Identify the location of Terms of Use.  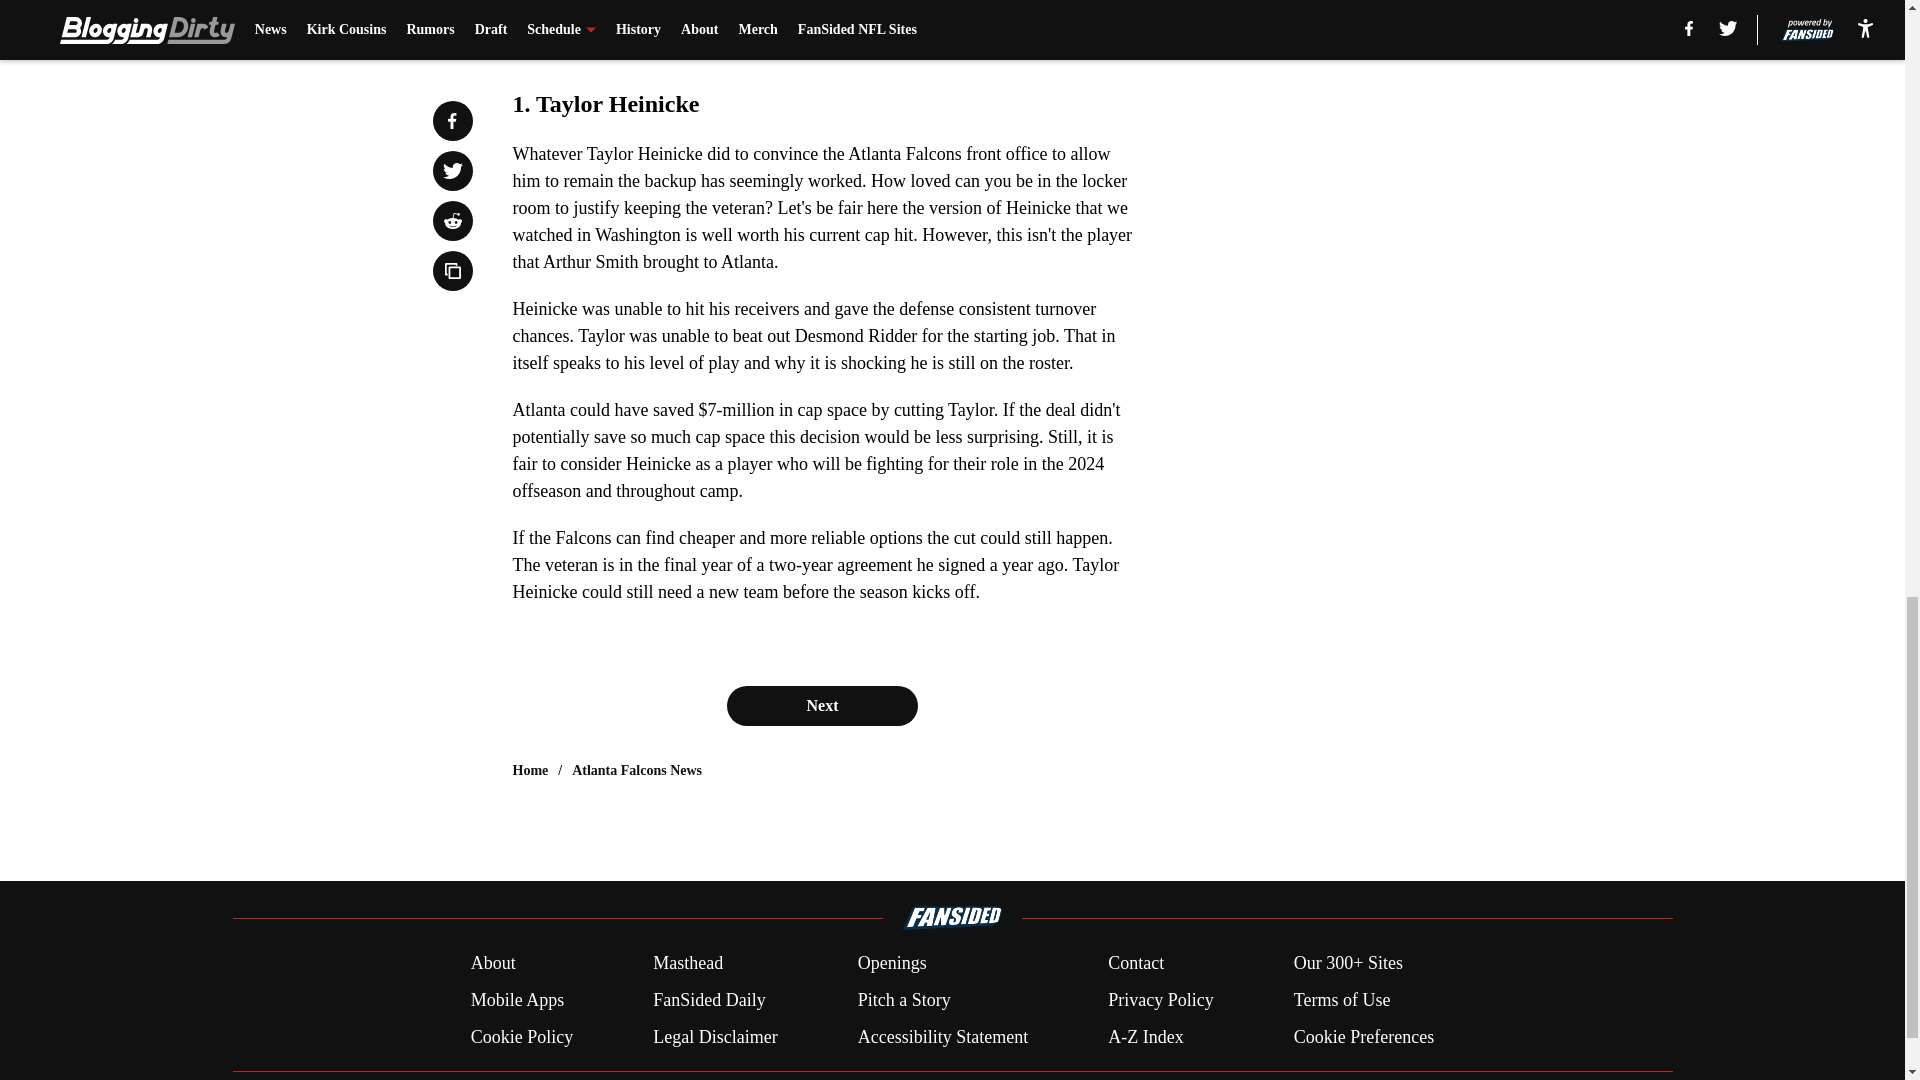
(1342, 1000).